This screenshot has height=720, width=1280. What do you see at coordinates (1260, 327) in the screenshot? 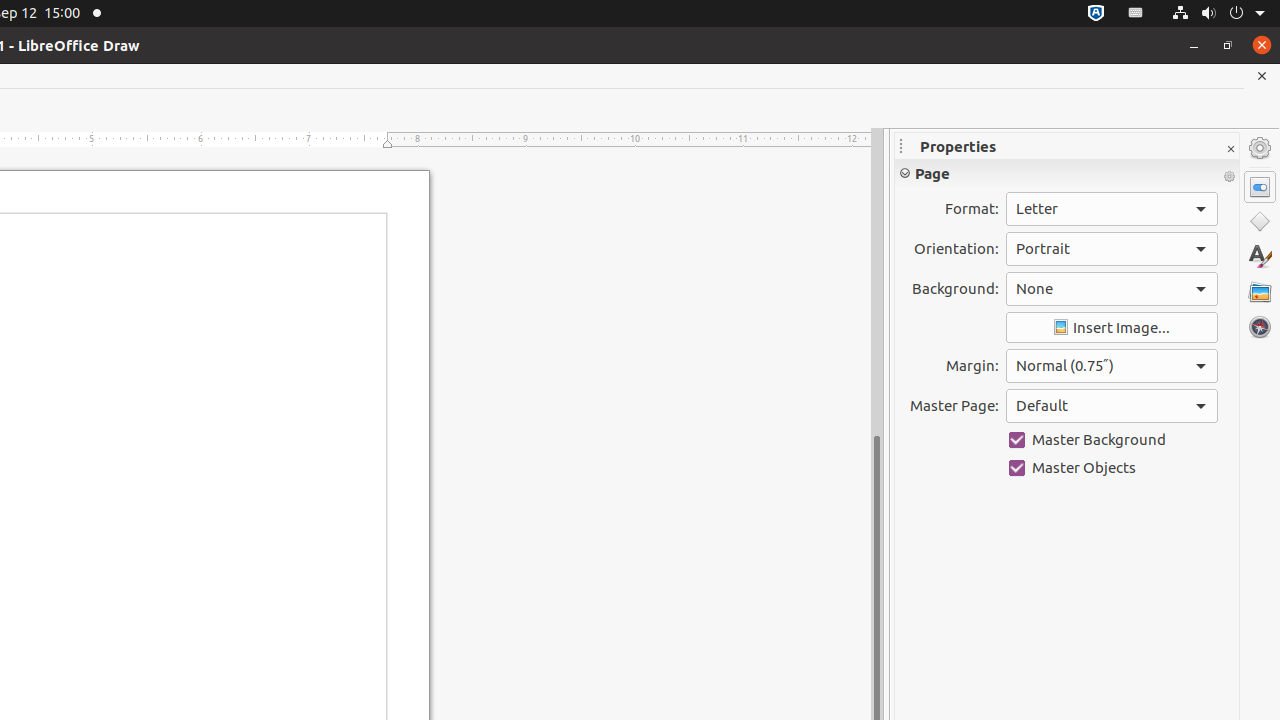
I see `Navigator` at bounding box center [1260, 327].